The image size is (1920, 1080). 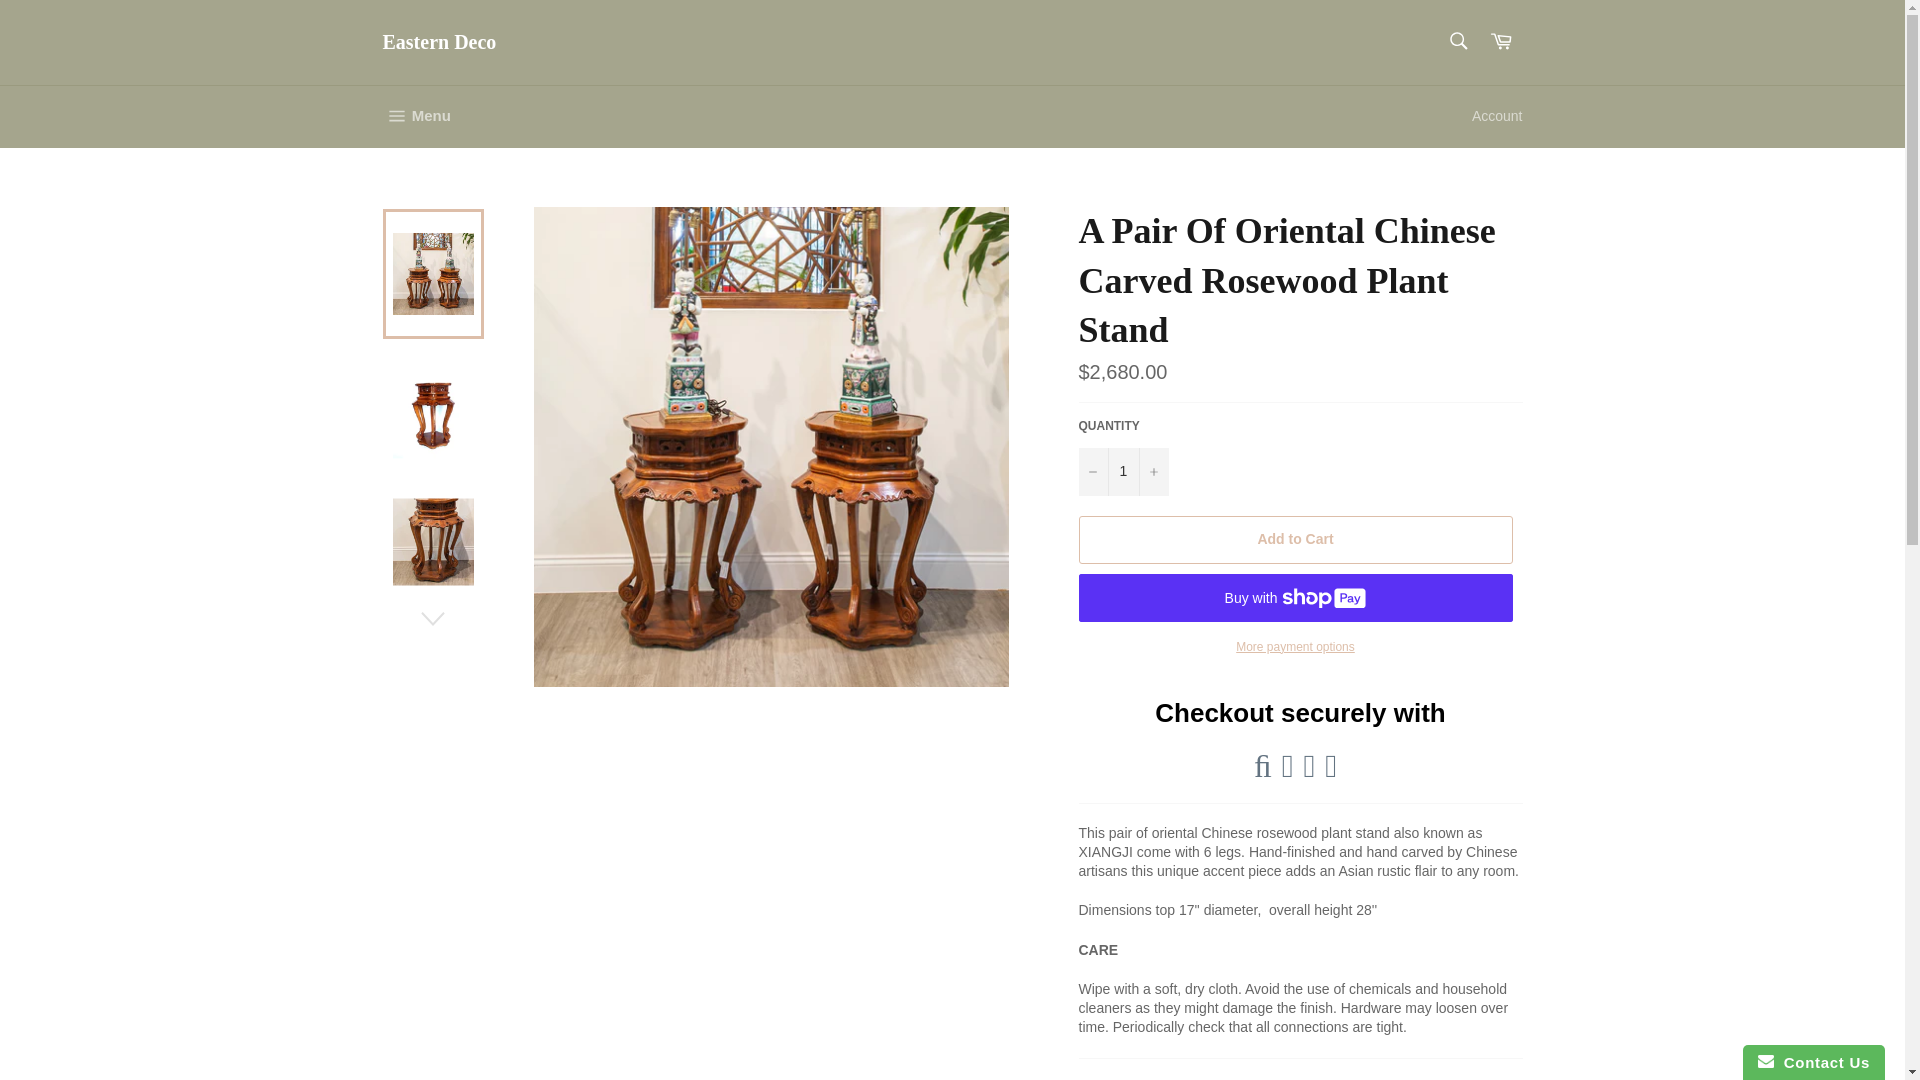 What do you see at coordinates (1496, 116) in the screenshot?
I see `Account` at bounding box center [1496, 116].